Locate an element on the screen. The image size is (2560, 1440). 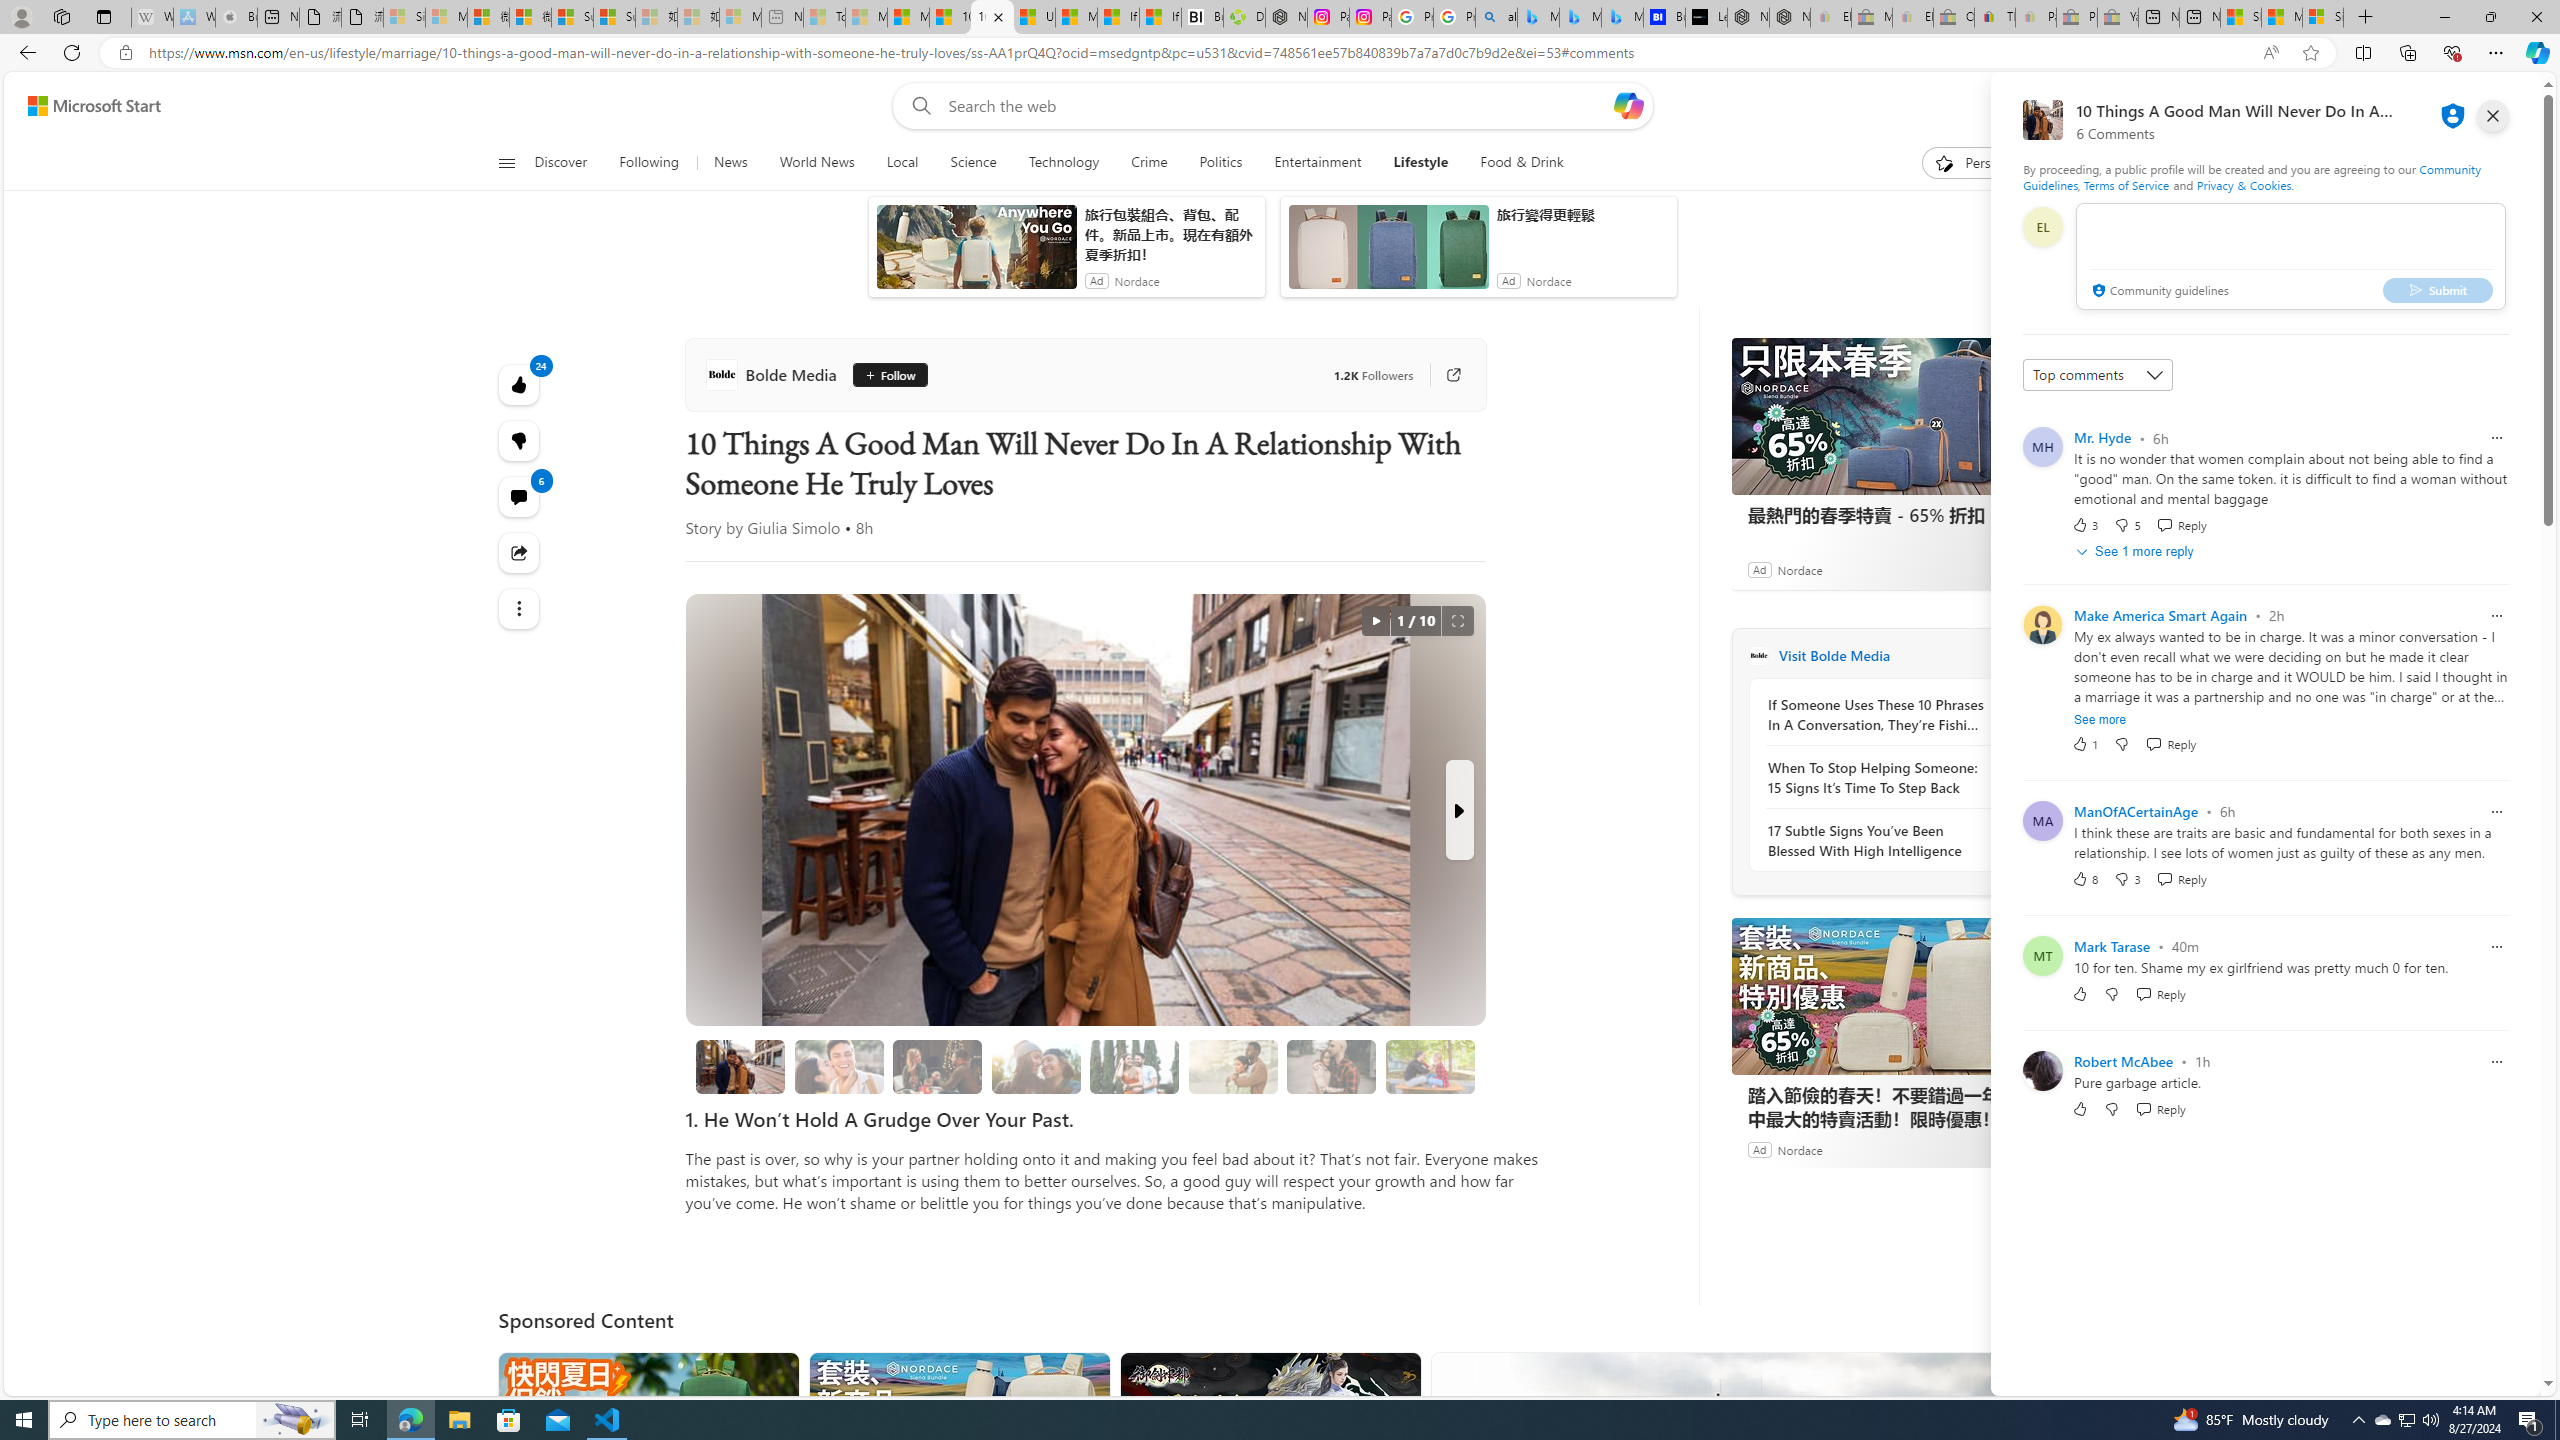
Technology is located at coordinates (1064, 163).